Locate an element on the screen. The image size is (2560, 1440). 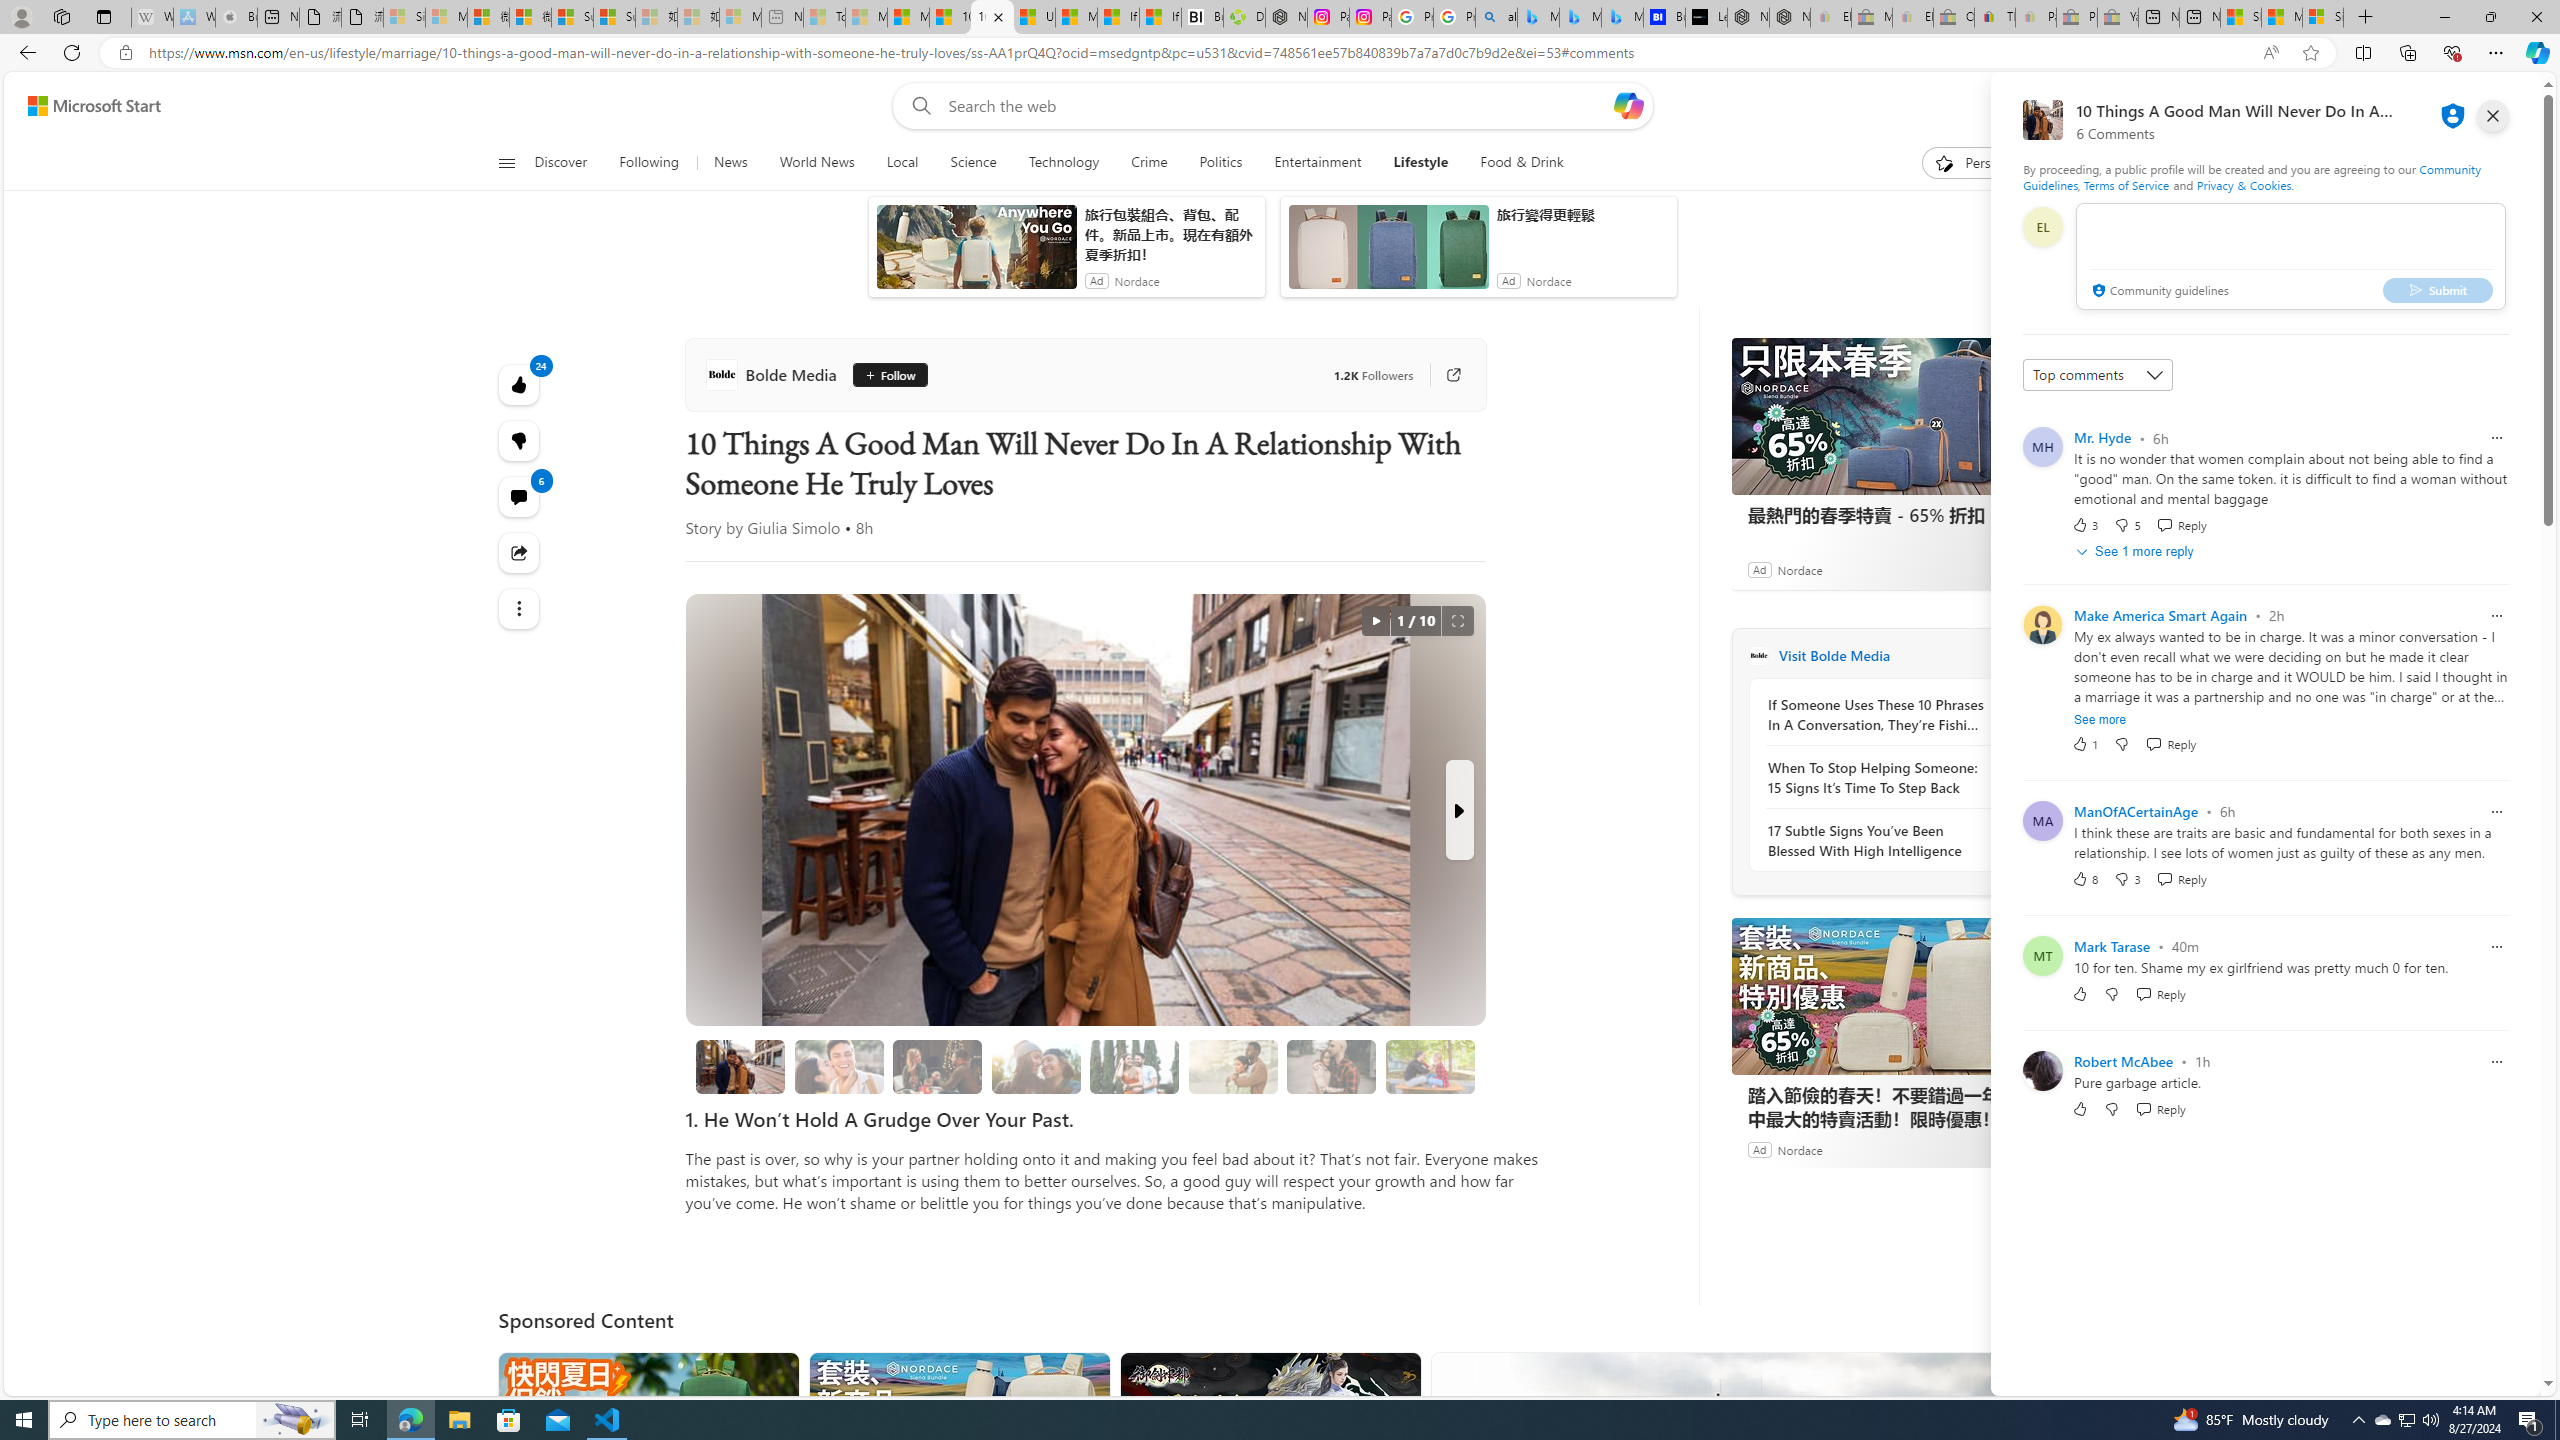
Technology is located at coordinates (1064, 163).